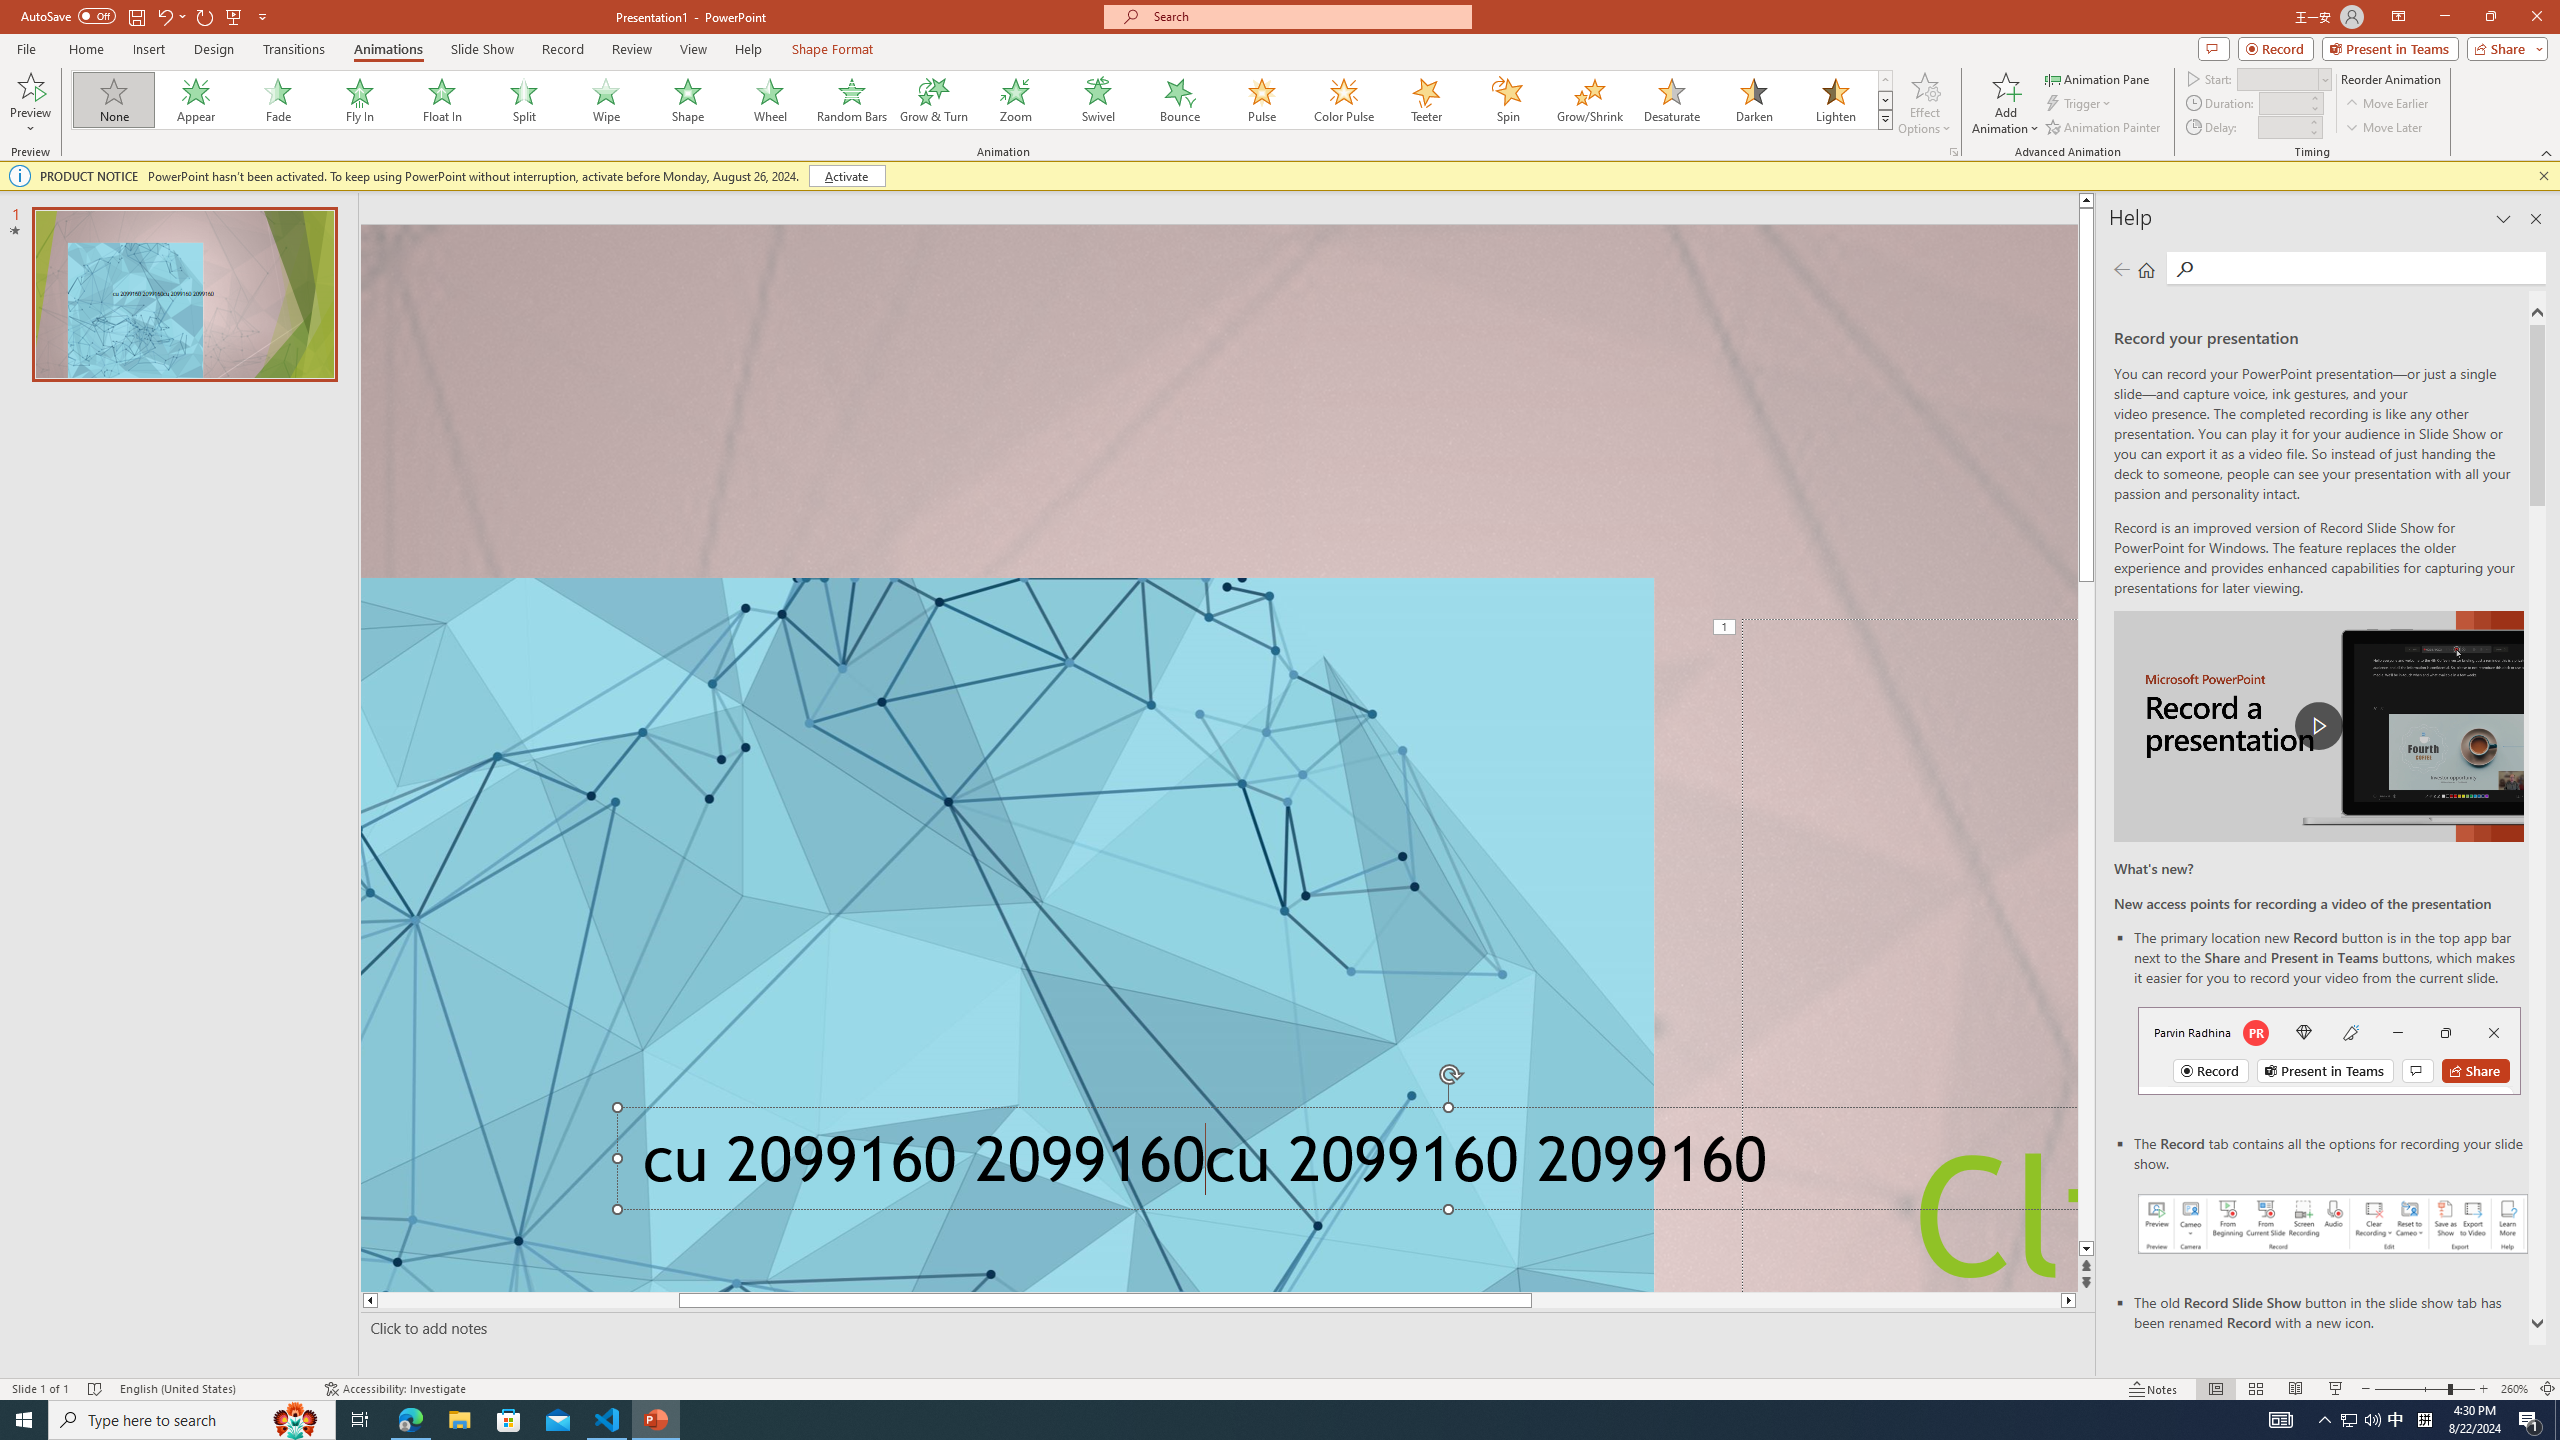 The image size is (2560, 1440). Describe the element at coordinates (2104, 128) in the screenshot. I see `Animation Painter` at that location.